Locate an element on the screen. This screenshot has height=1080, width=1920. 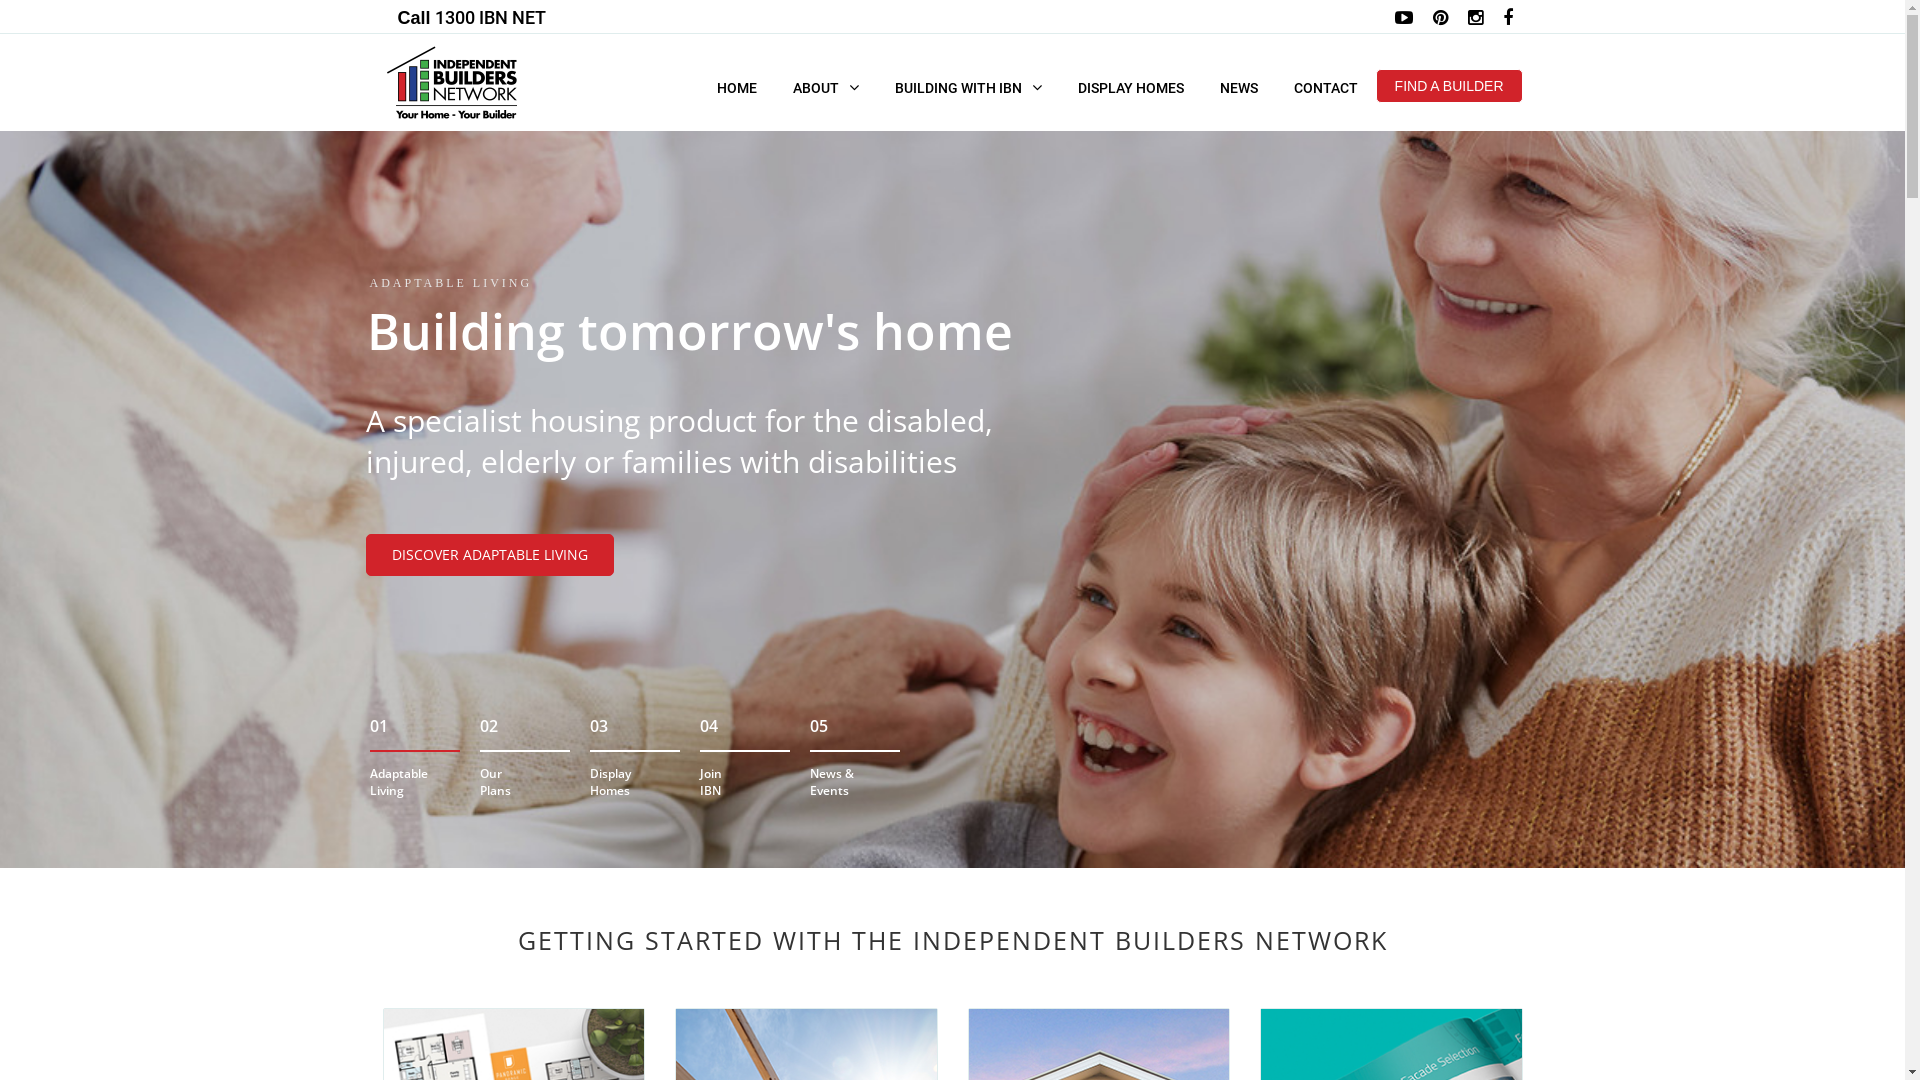
Call 1300 IBN NET is located at coordinates (477, 16).